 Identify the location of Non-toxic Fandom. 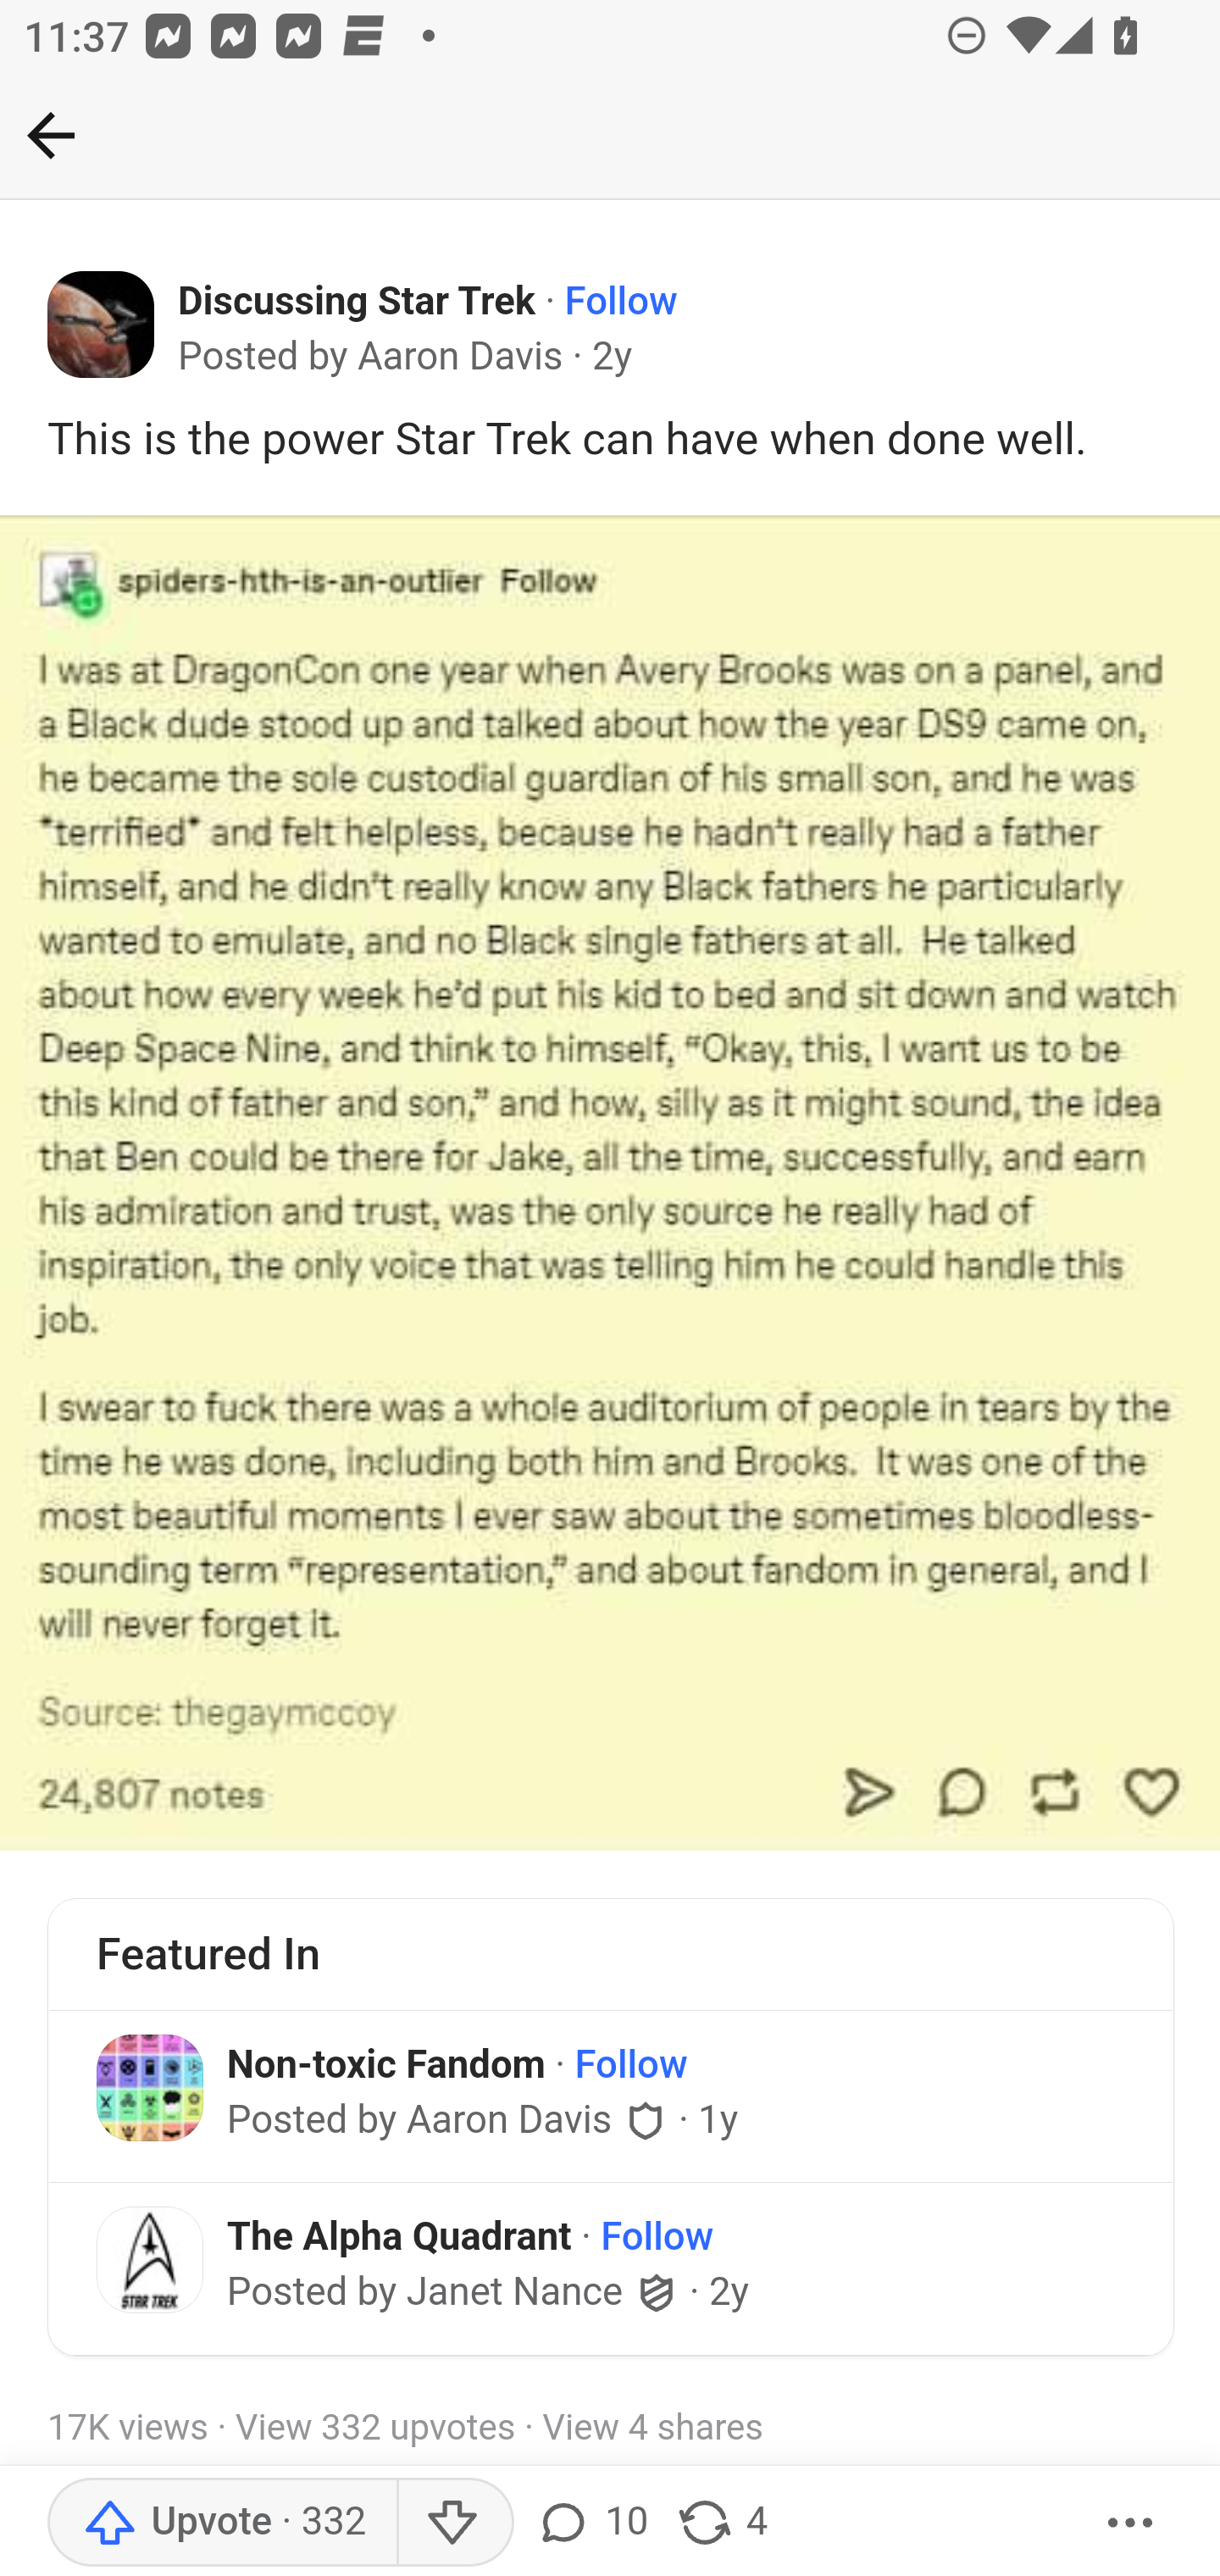
(386, 2062).